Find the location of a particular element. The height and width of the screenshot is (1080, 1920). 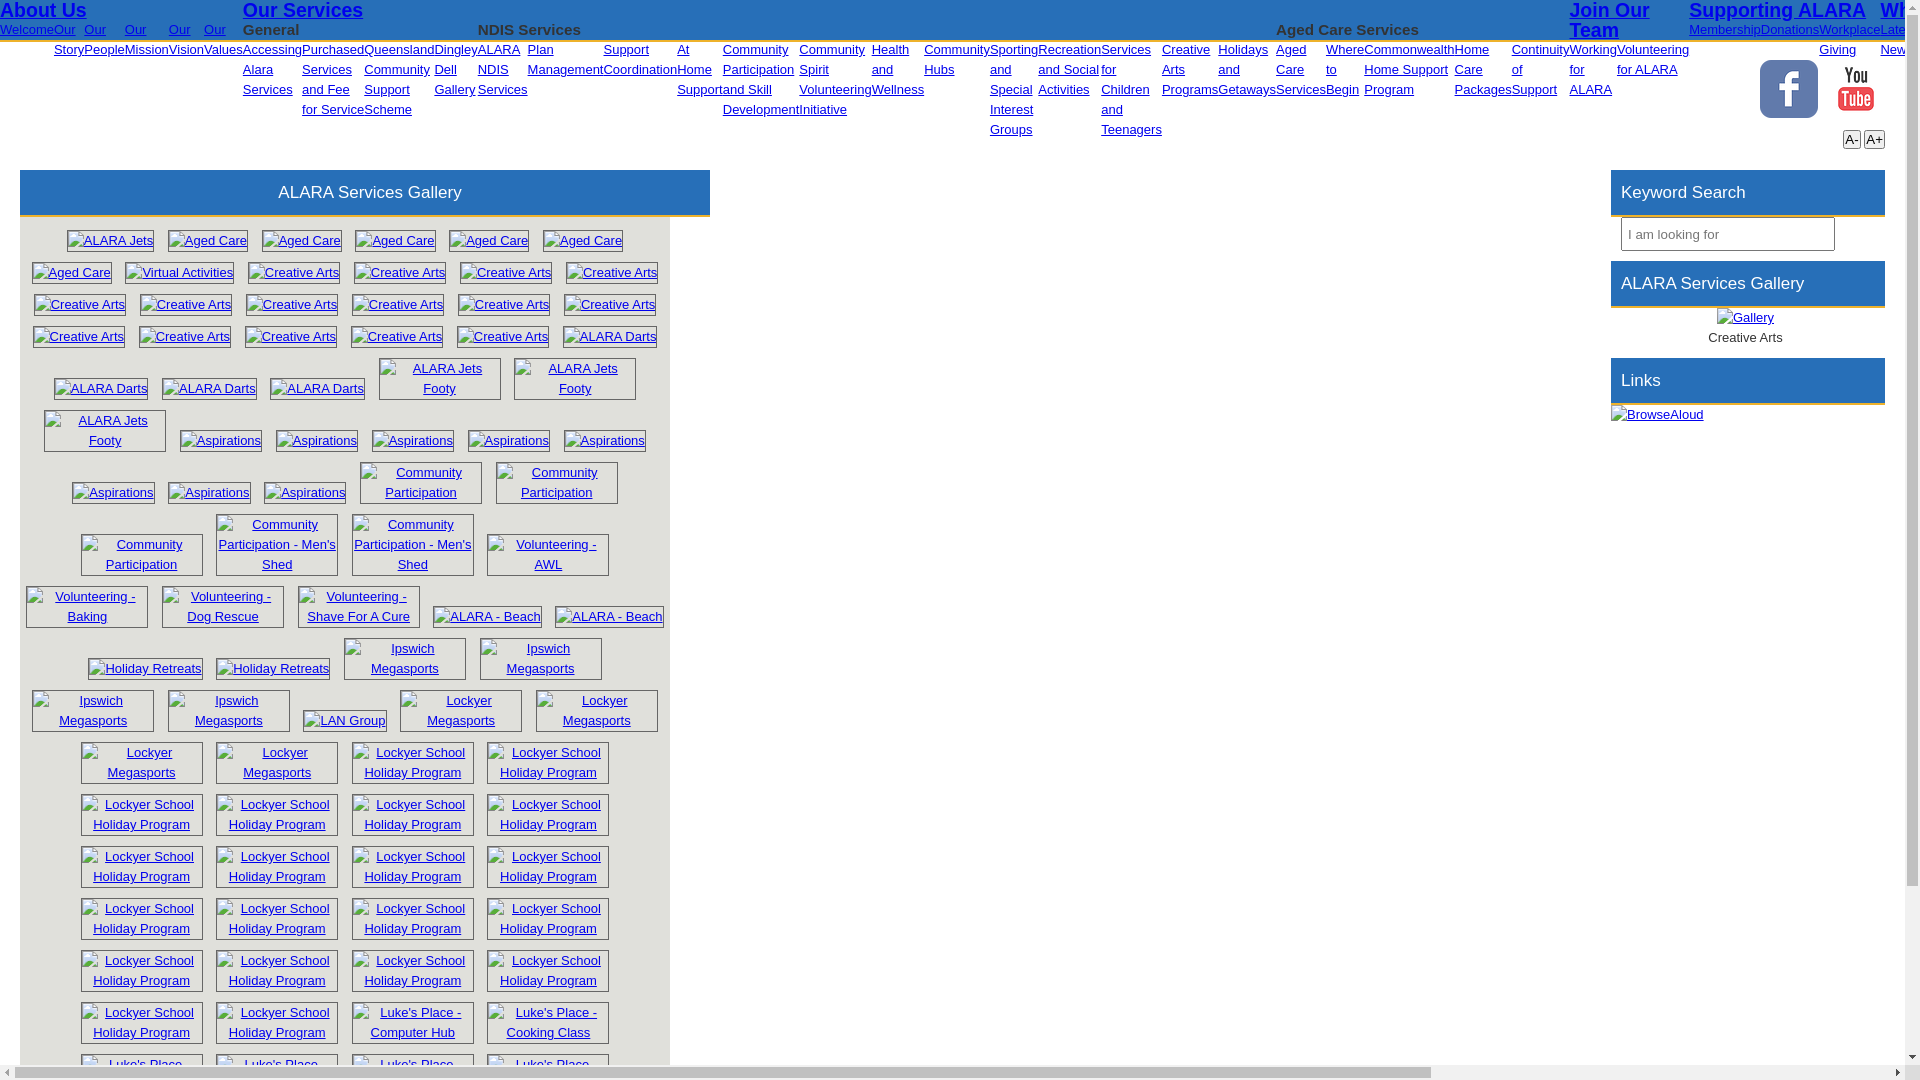

ALARA - Beach is located at coordinates (487, 617).